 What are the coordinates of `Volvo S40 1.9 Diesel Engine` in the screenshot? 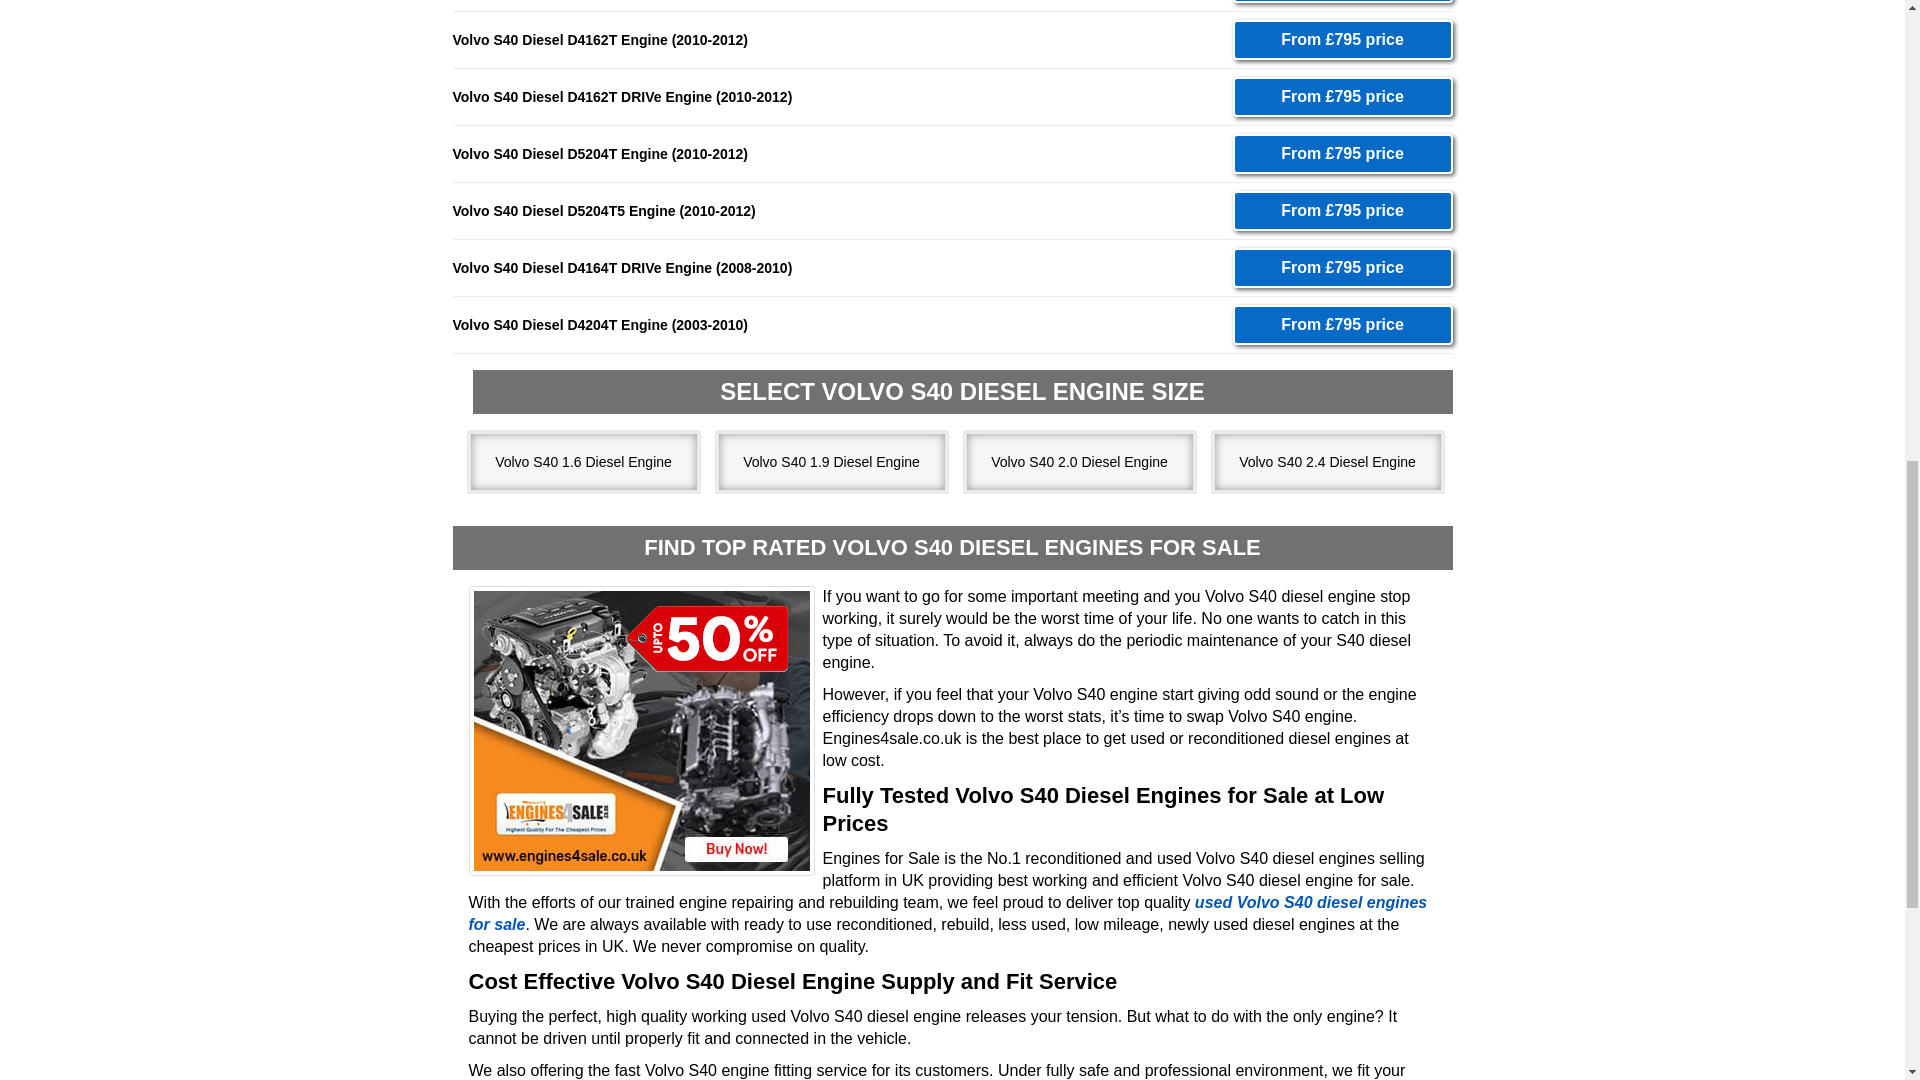 It's located at (824, 461).